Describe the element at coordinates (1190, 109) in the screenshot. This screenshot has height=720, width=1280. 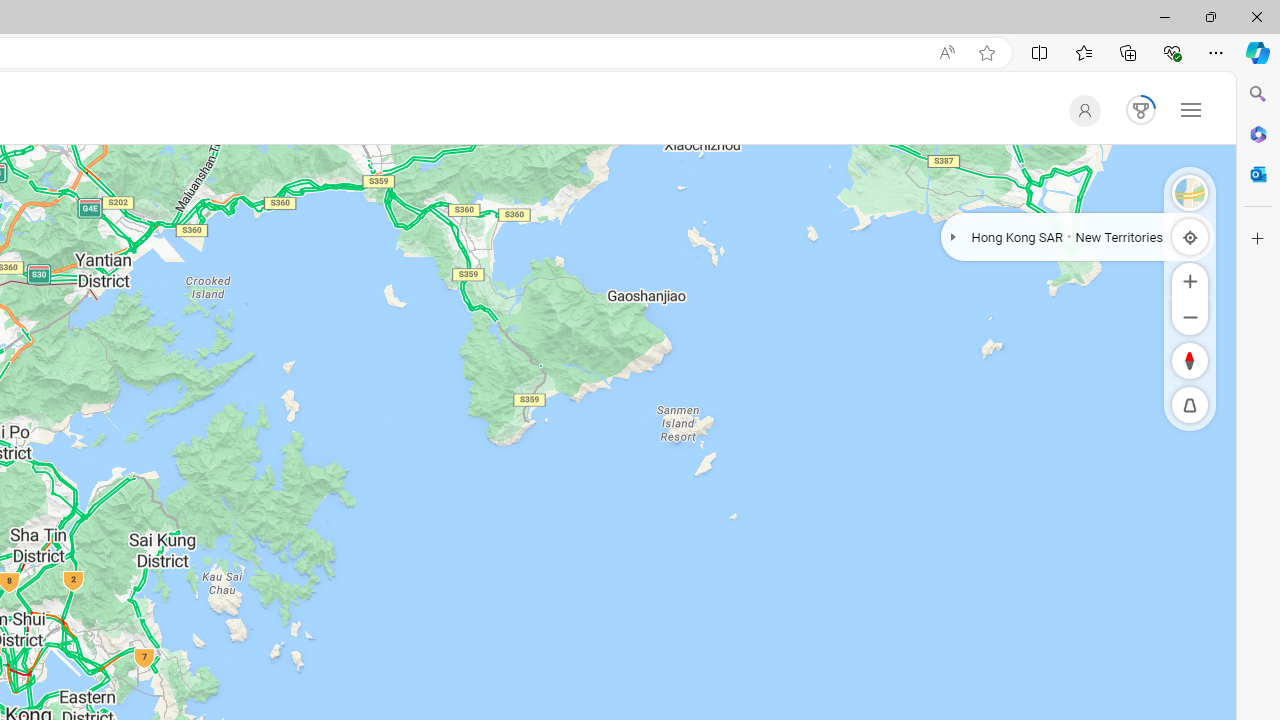
I see `Settings and quick links` at that location.